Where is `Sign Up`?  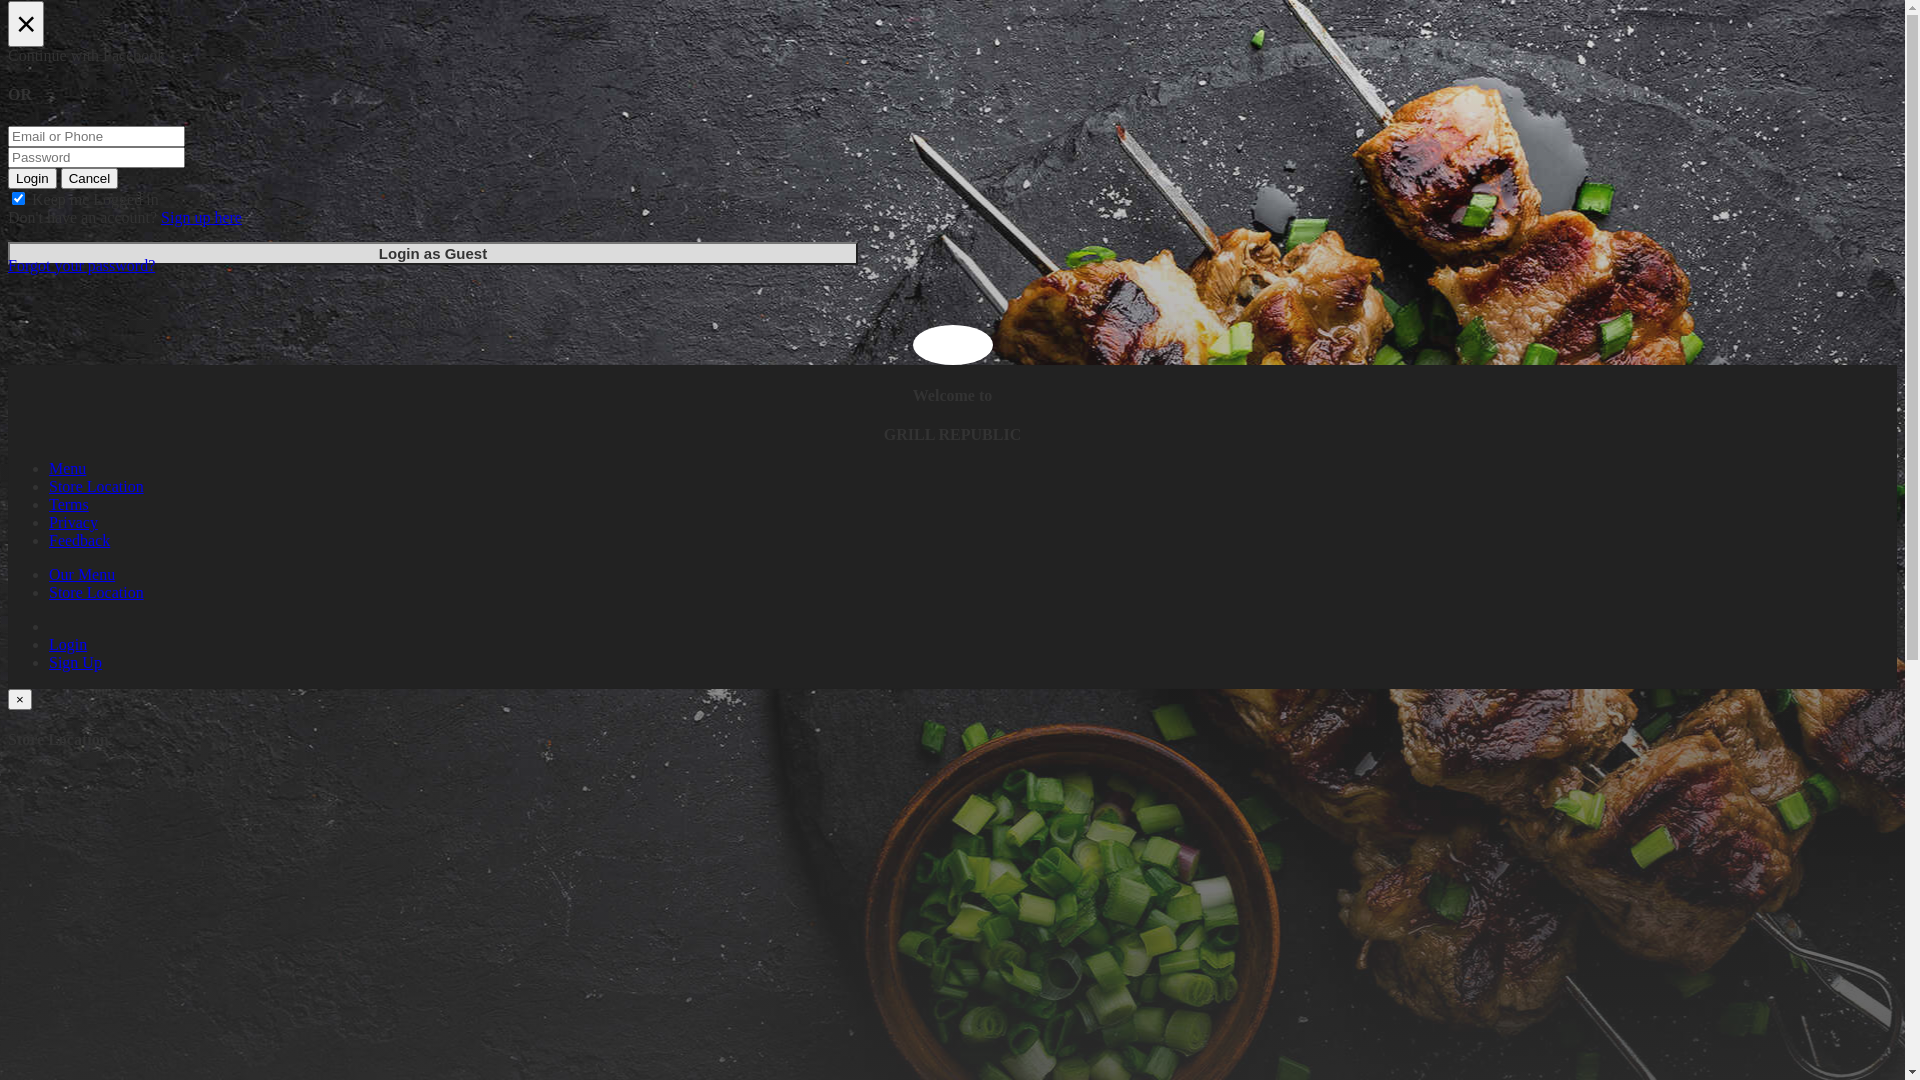
Sign Up is located at coordinates (76, 662).